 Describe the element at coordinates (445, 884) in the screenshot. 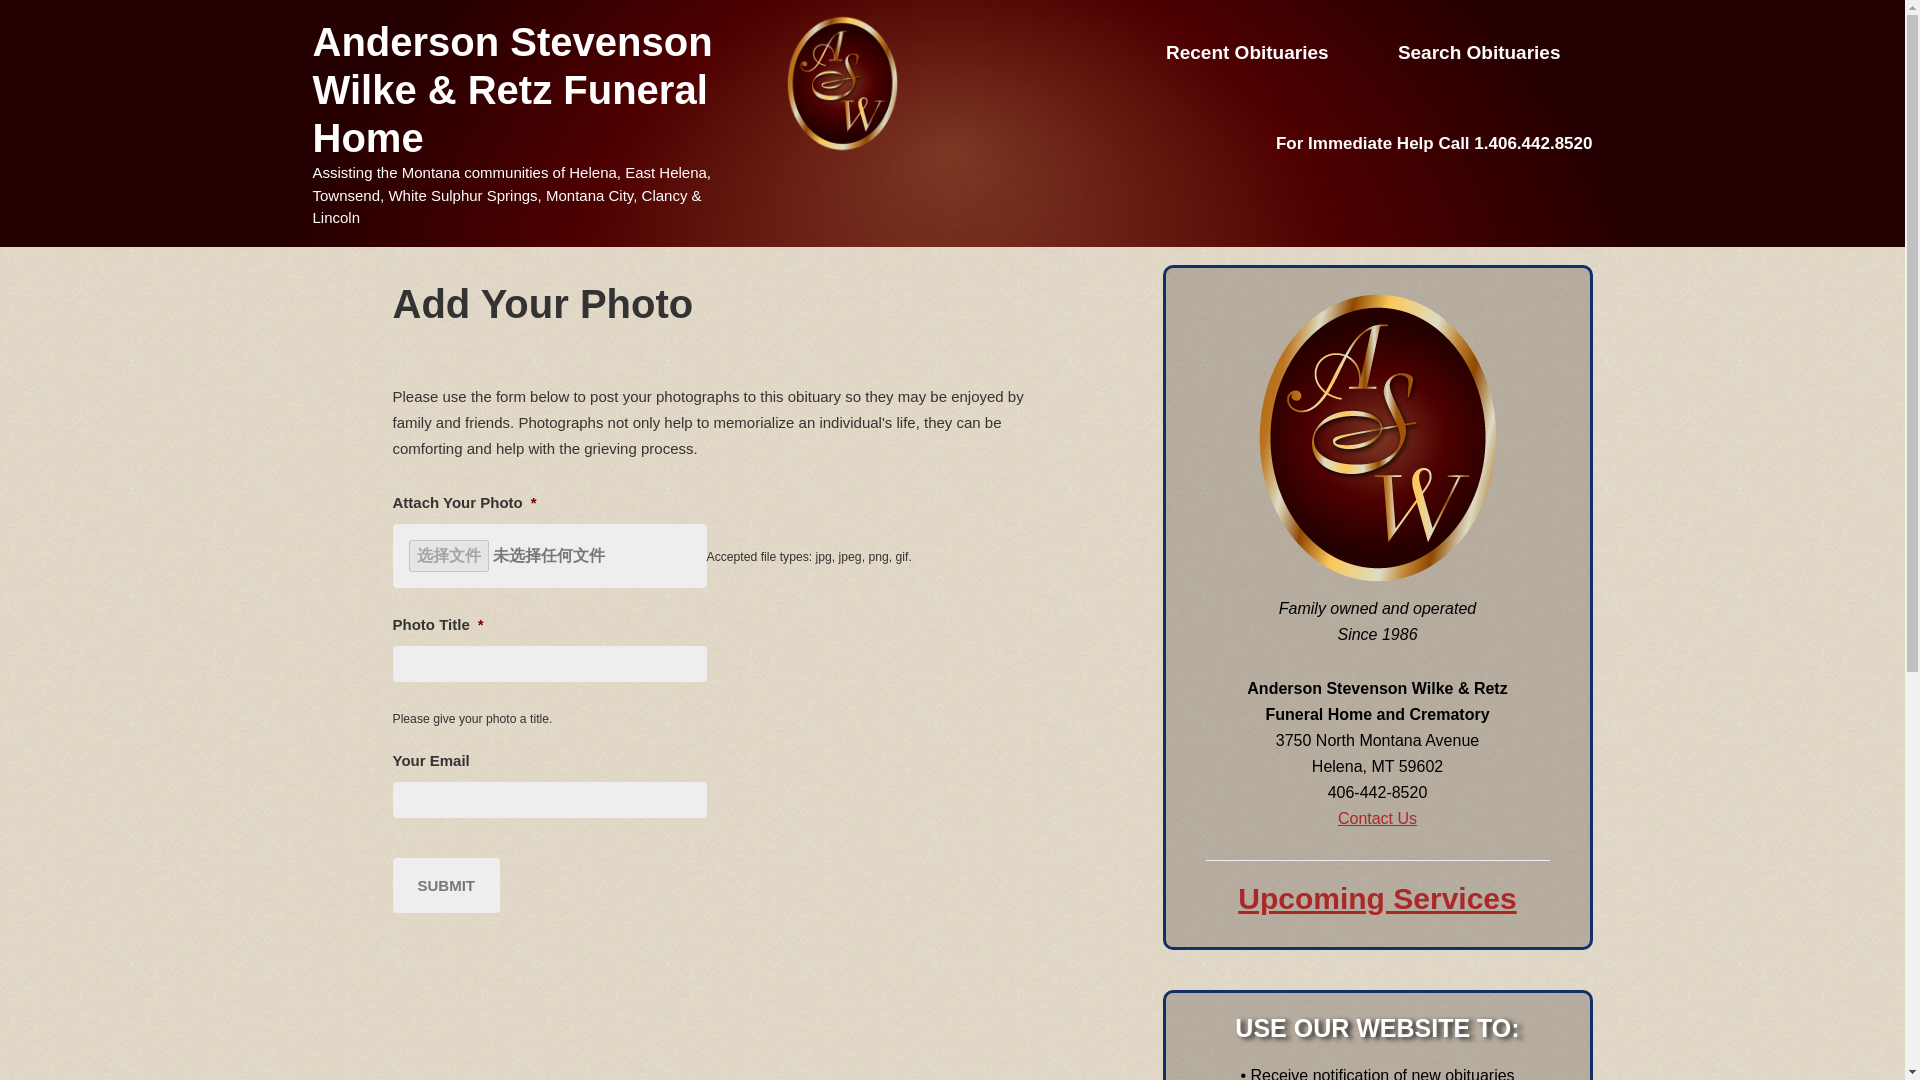

I see `Submit` at that location.